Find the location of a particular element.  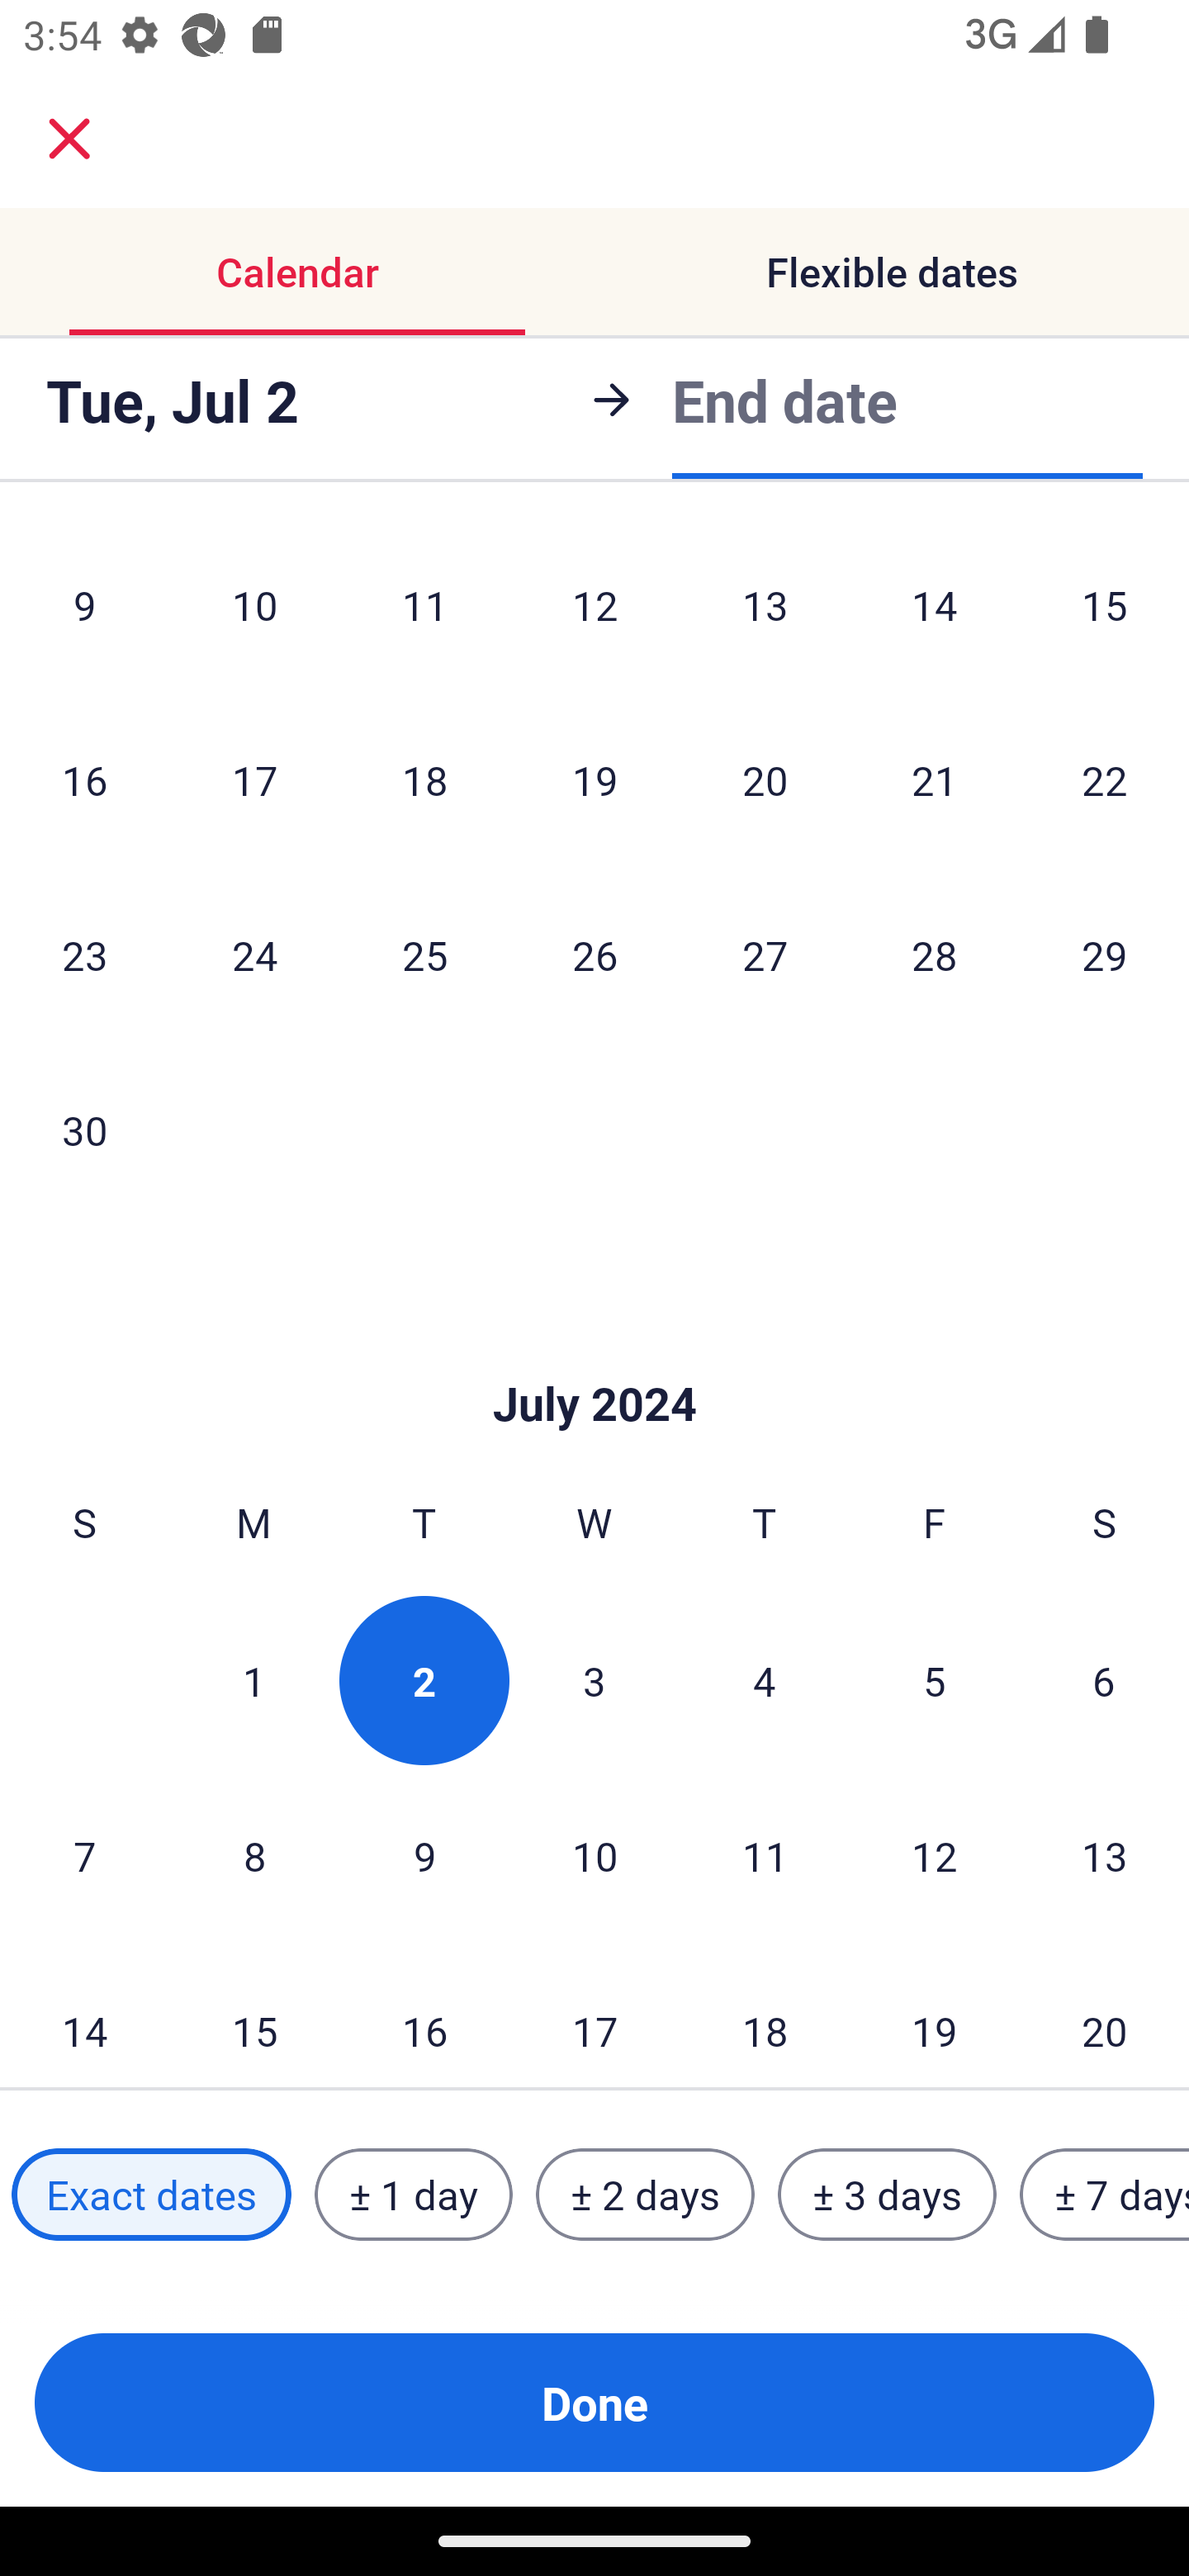

29 Saturday, June 29, 2024 is located at coordinates (1105, 955).